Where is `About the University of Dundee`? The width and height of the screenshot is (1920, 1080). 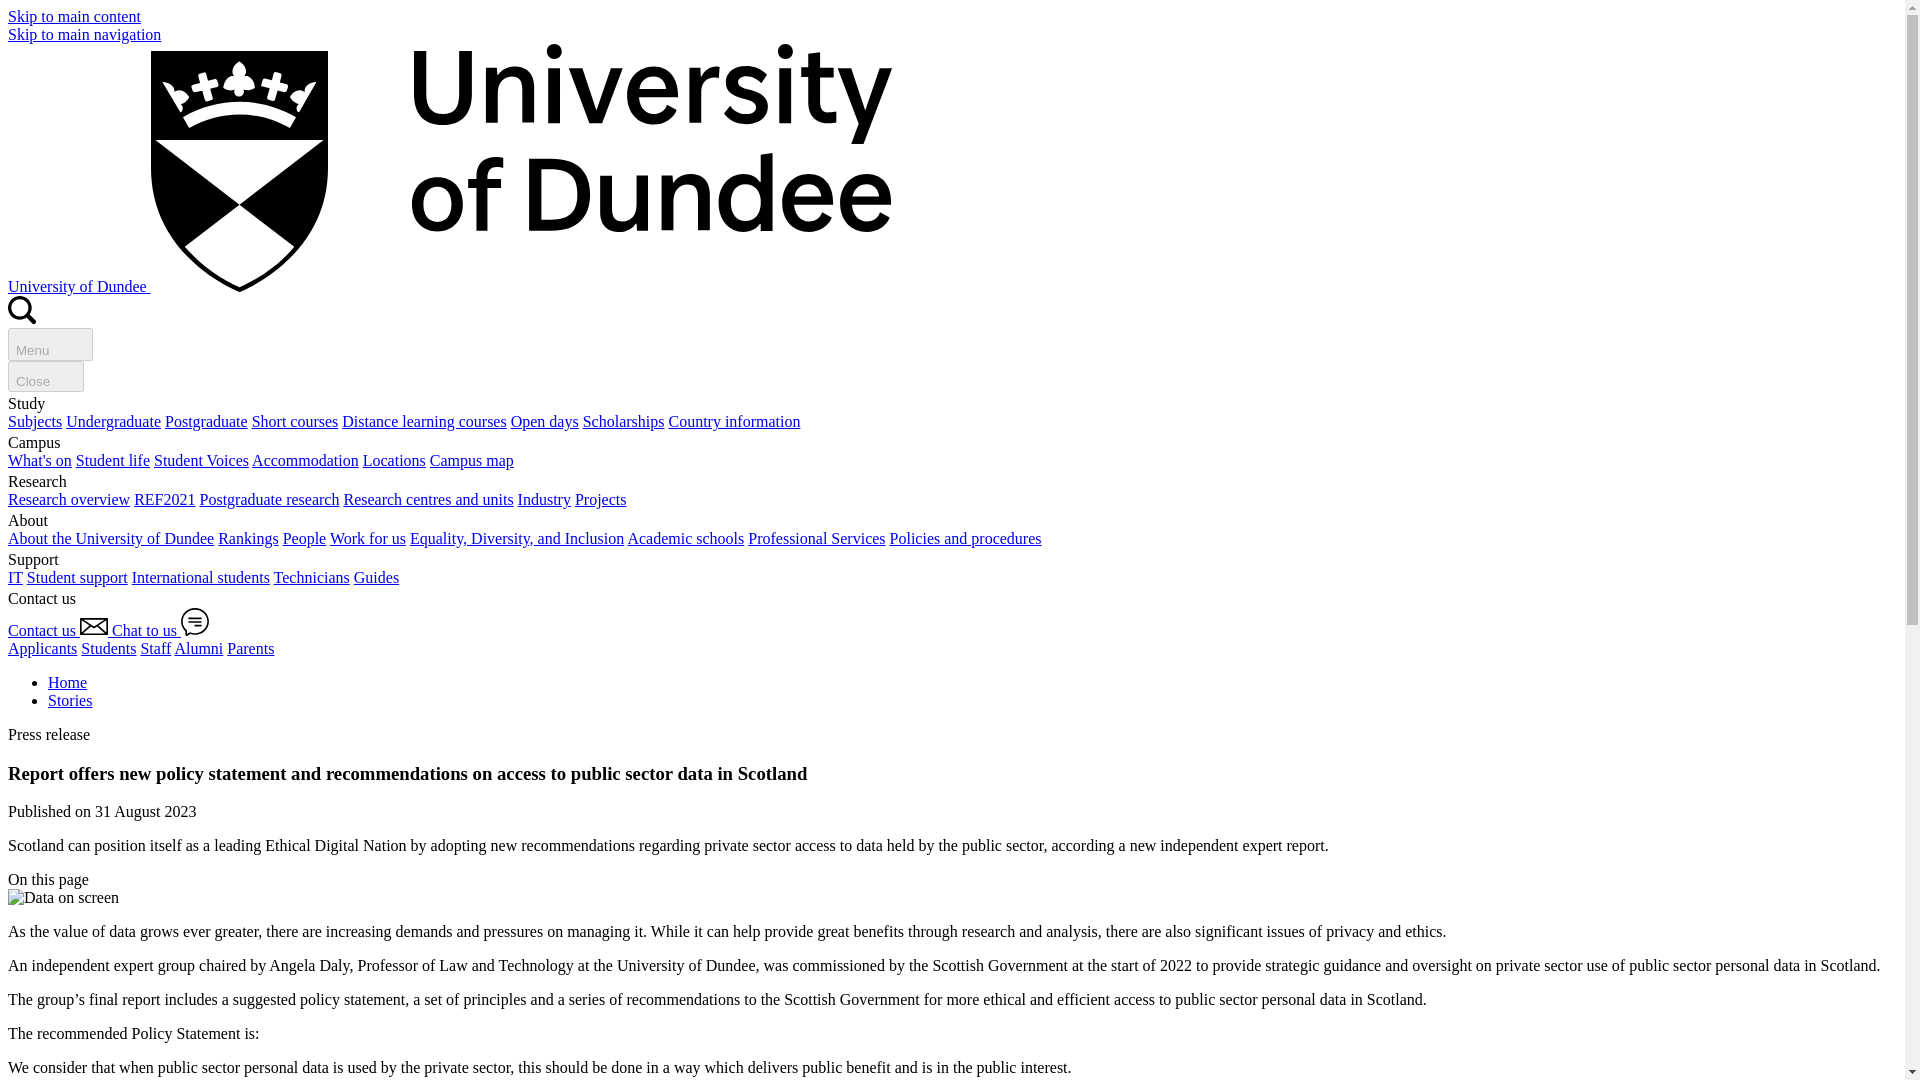
About the University of Dundee is located at coordinates (110, 538).